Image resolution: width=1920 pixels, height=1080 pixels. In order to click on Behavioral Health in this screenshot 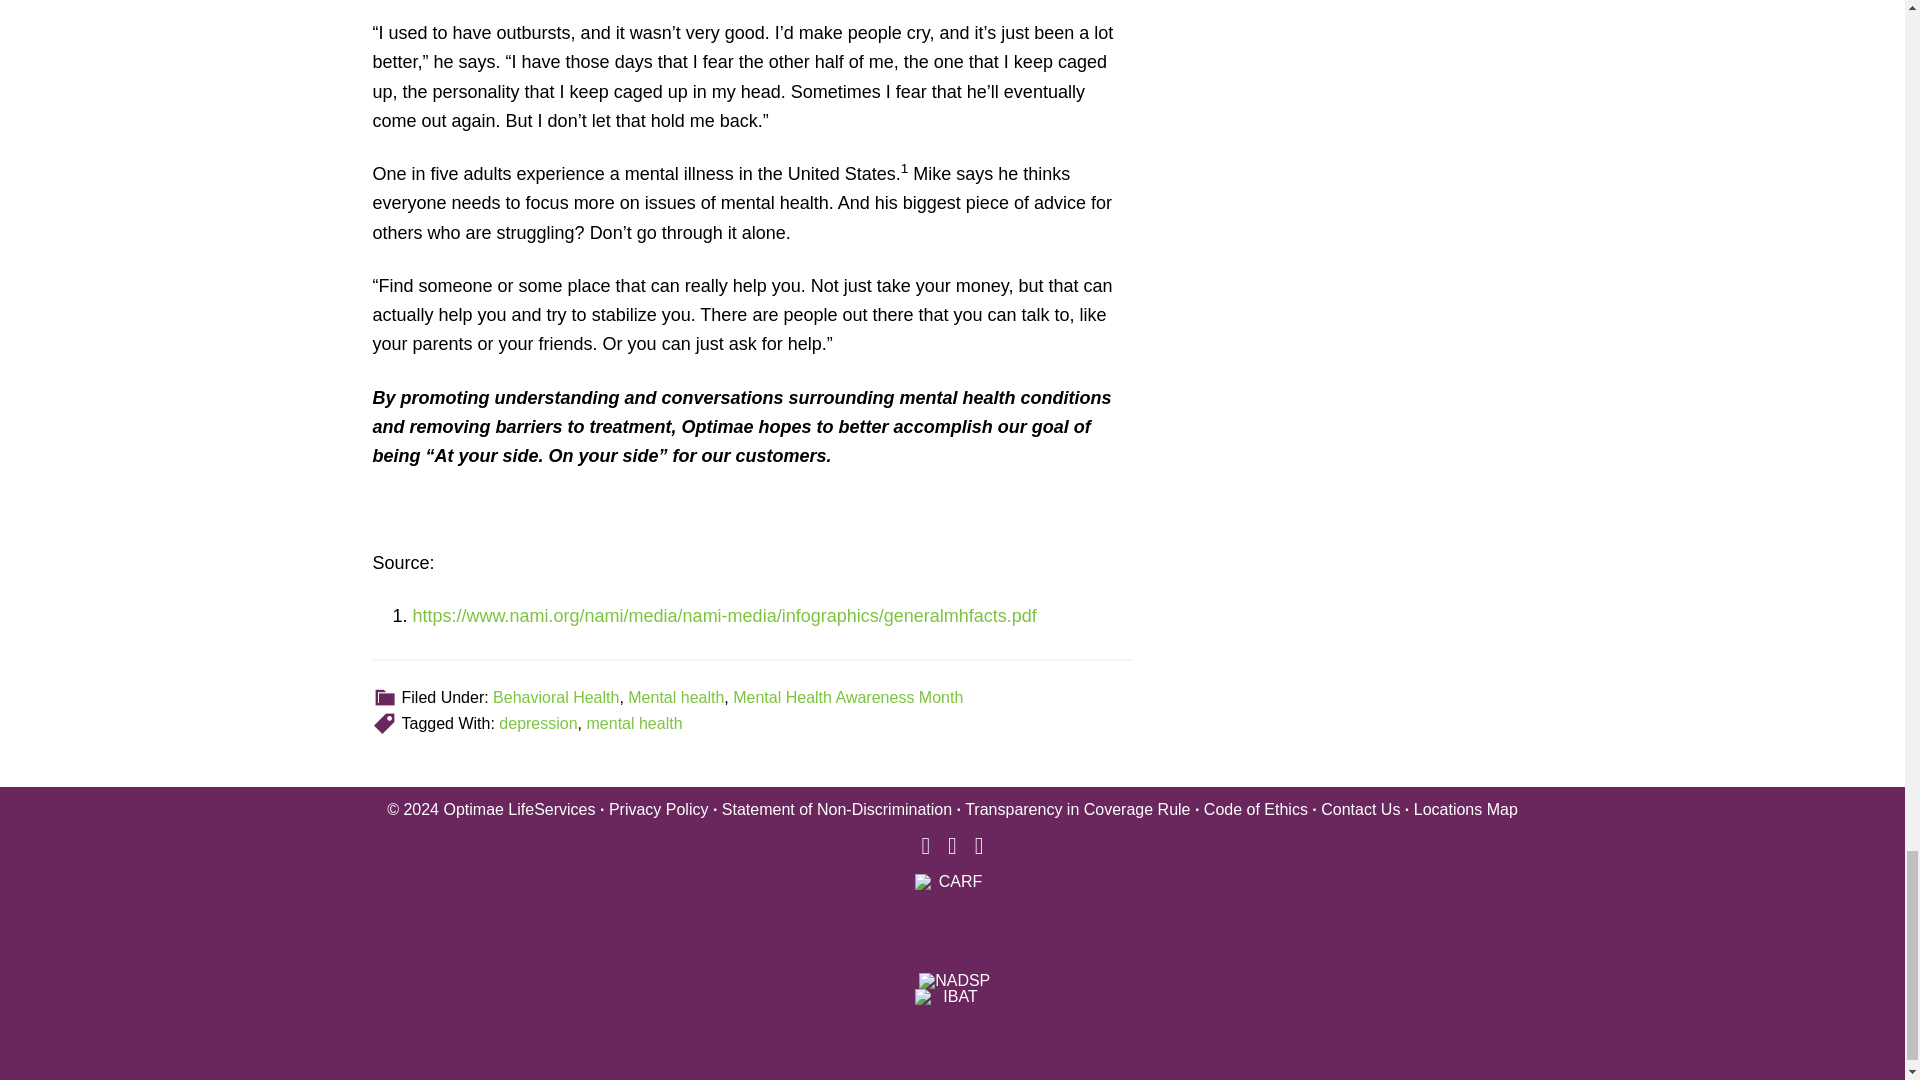, I will do `click(556, 698)`.